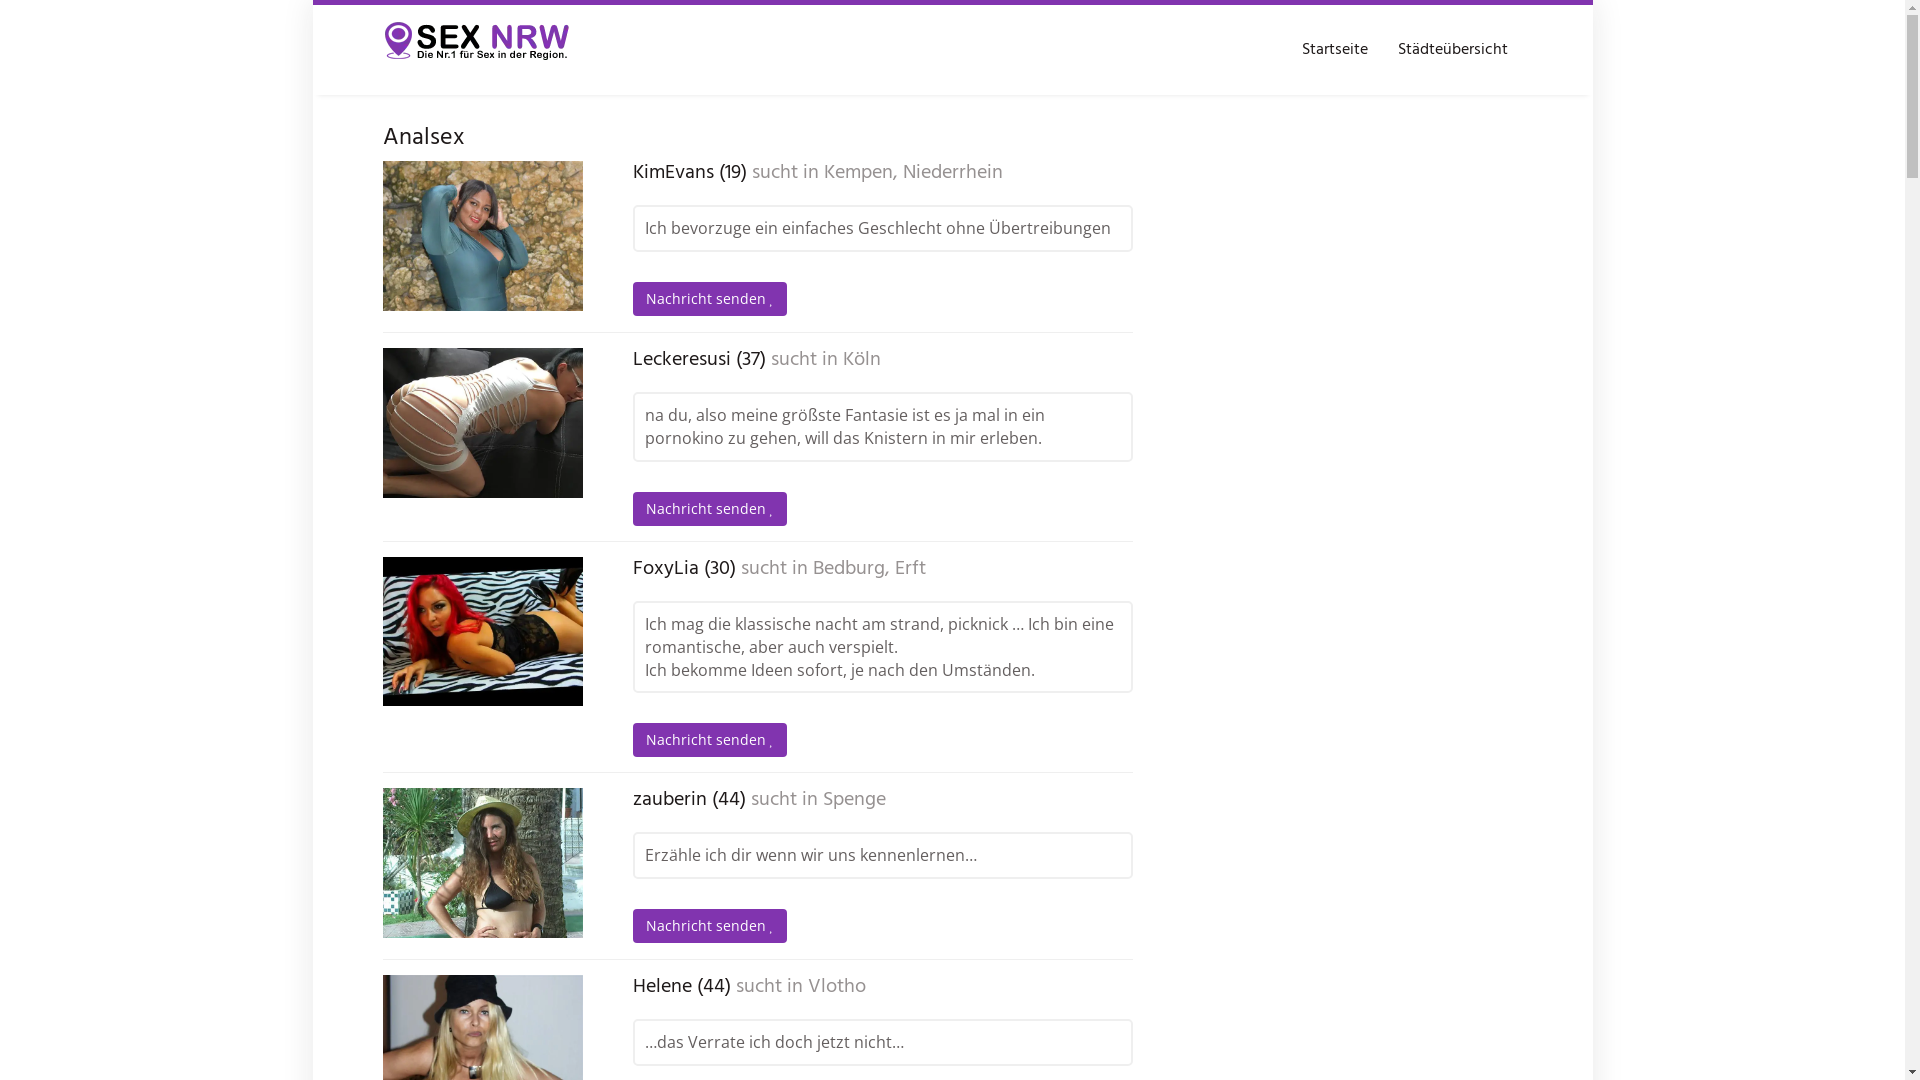  What do you see at coordinates (710, 299) in the screenshot?
I see `Nachricht senden` at bounding box center [710, 299].